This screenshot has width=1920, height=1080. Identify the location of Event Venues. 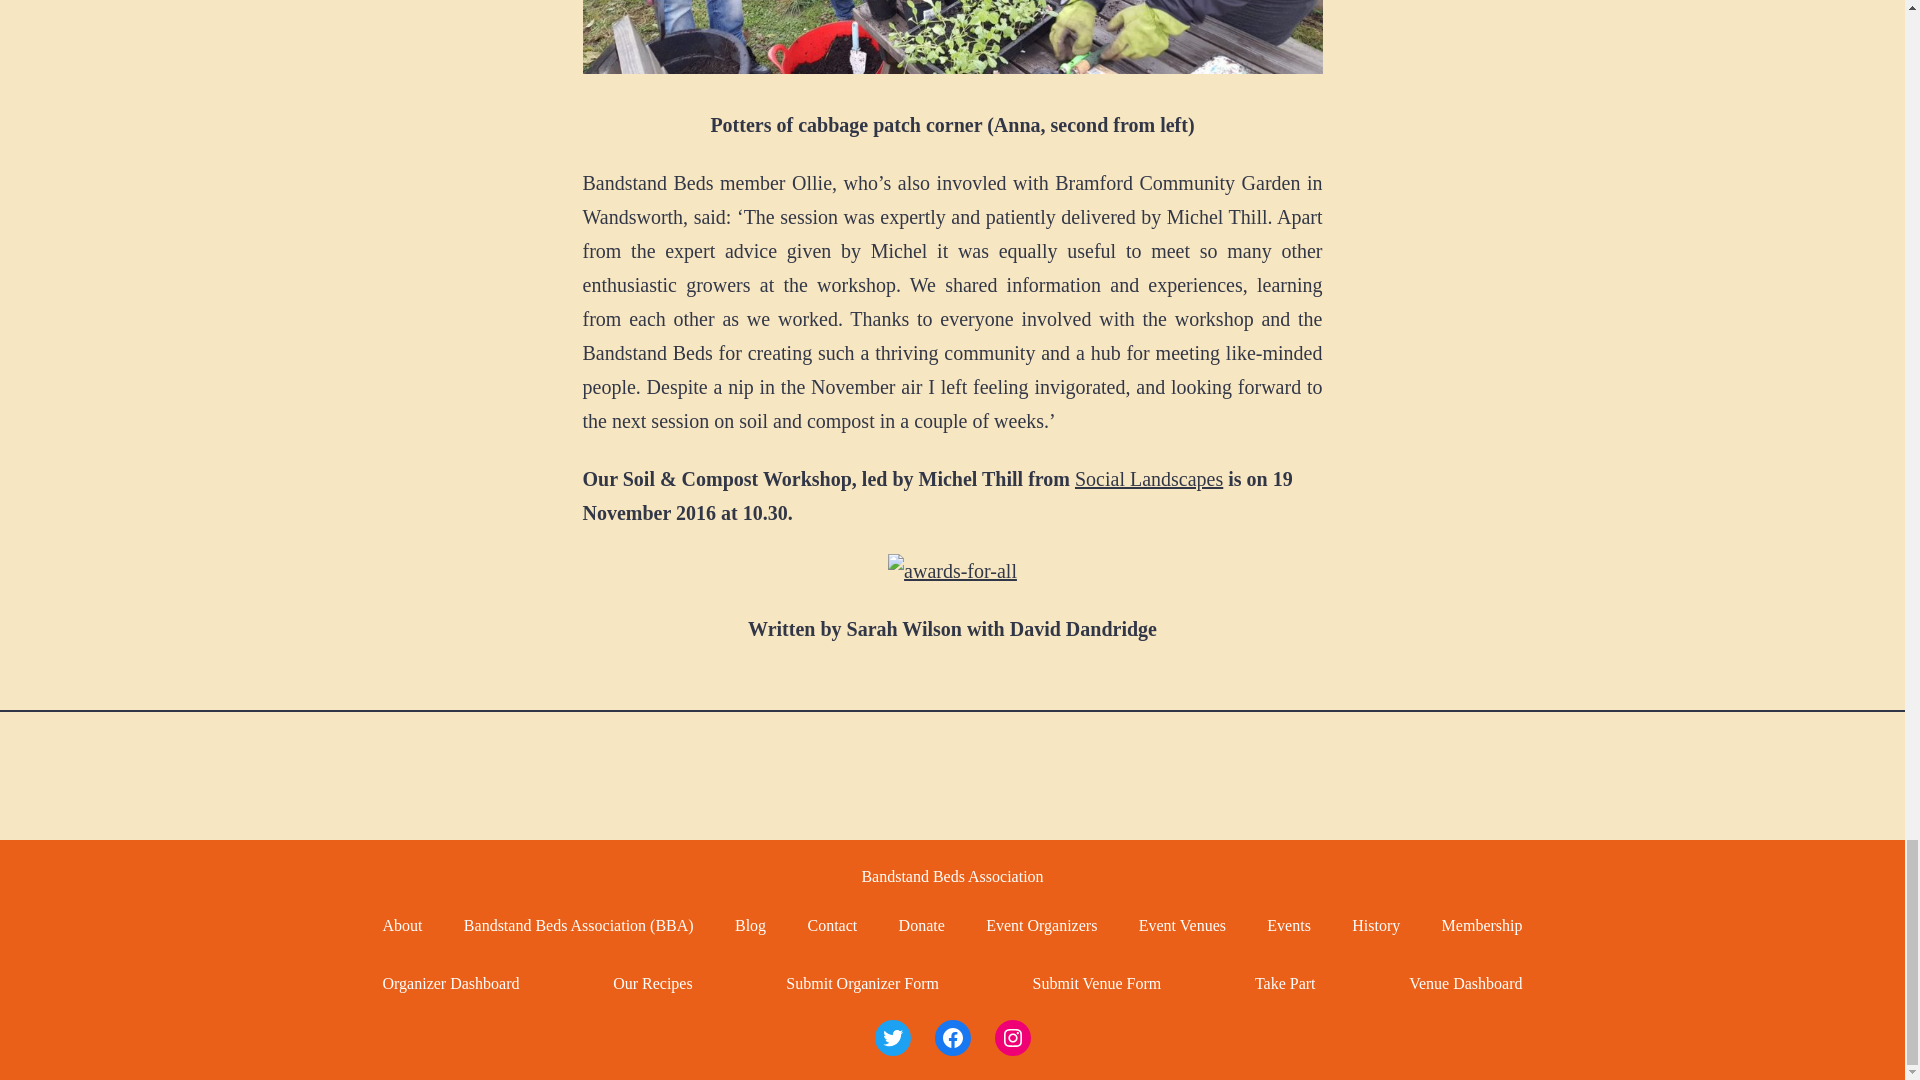
(1182, 925).